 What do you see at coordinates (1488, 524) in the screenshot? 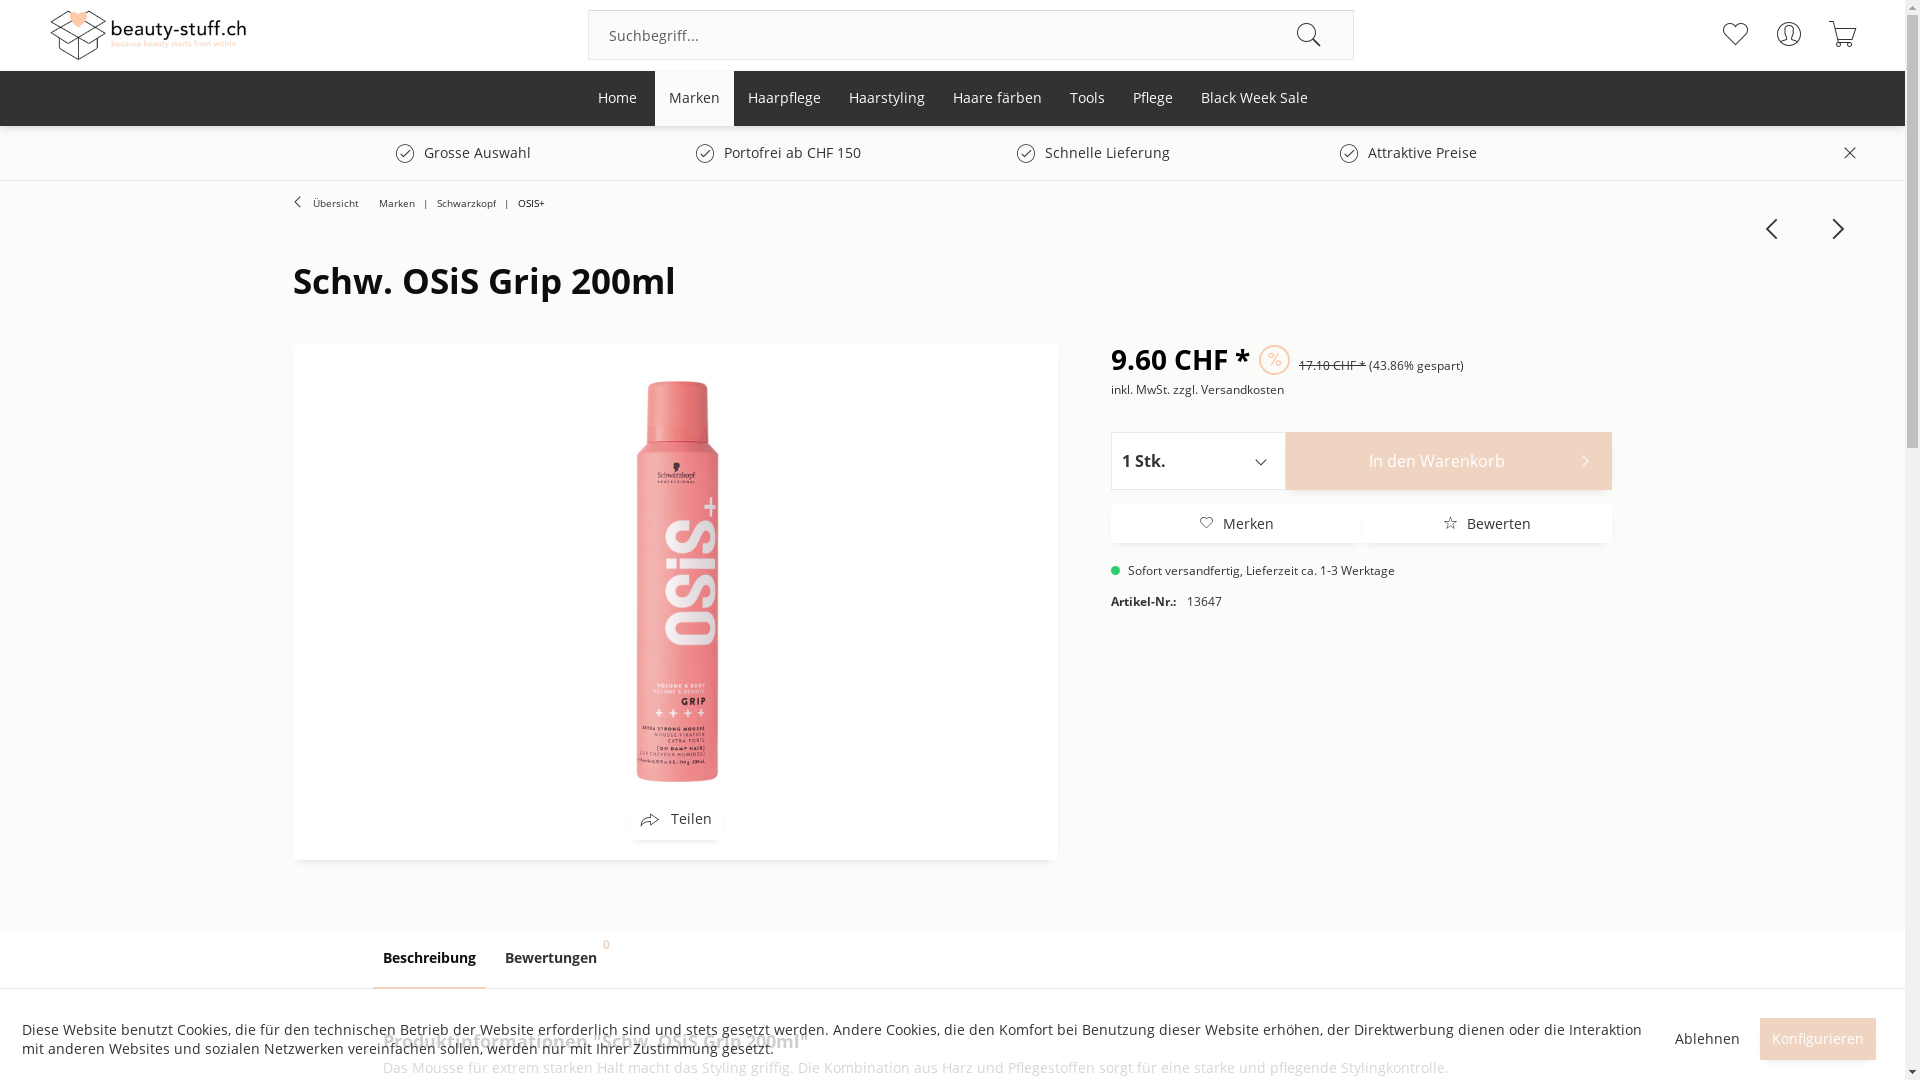
I see `Bewerten` at bounding box center [1488, 524].